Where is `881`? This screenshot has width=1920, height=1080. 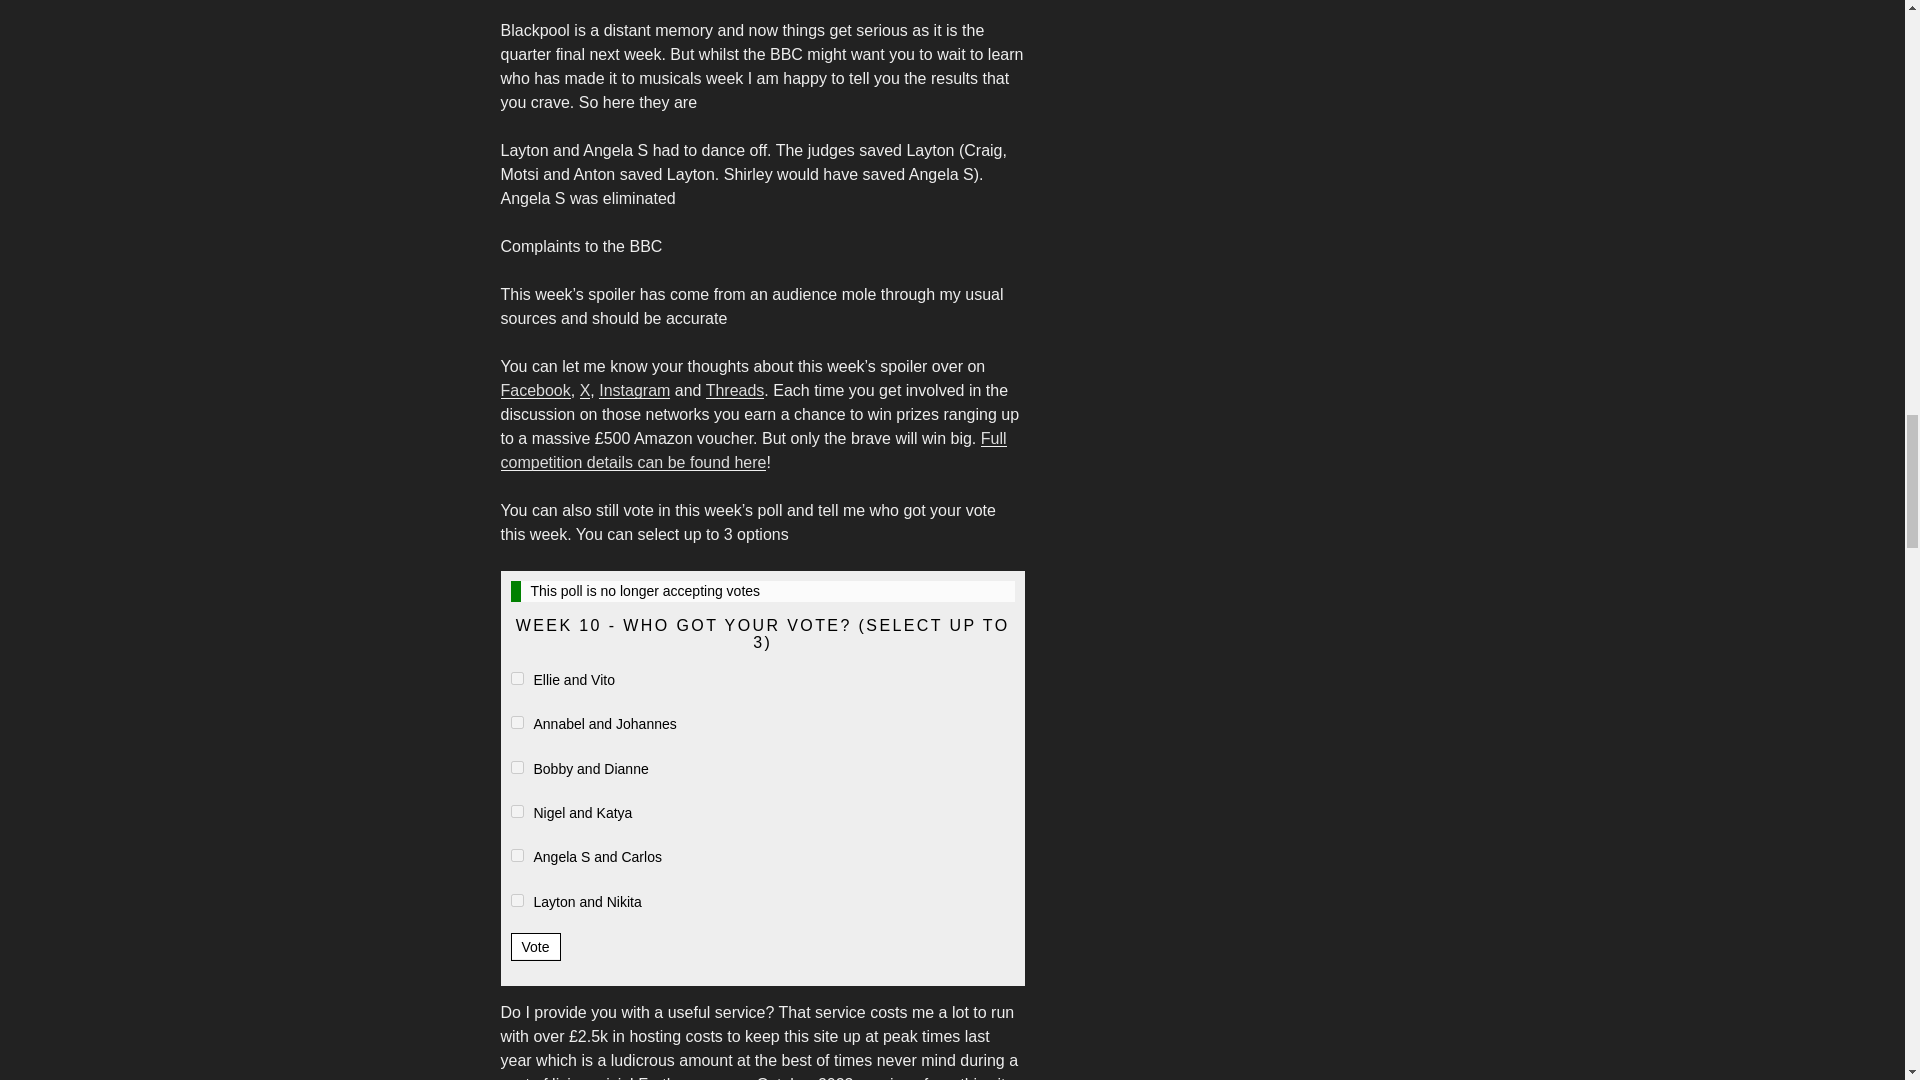 881 is located at coordinates (516, 810).